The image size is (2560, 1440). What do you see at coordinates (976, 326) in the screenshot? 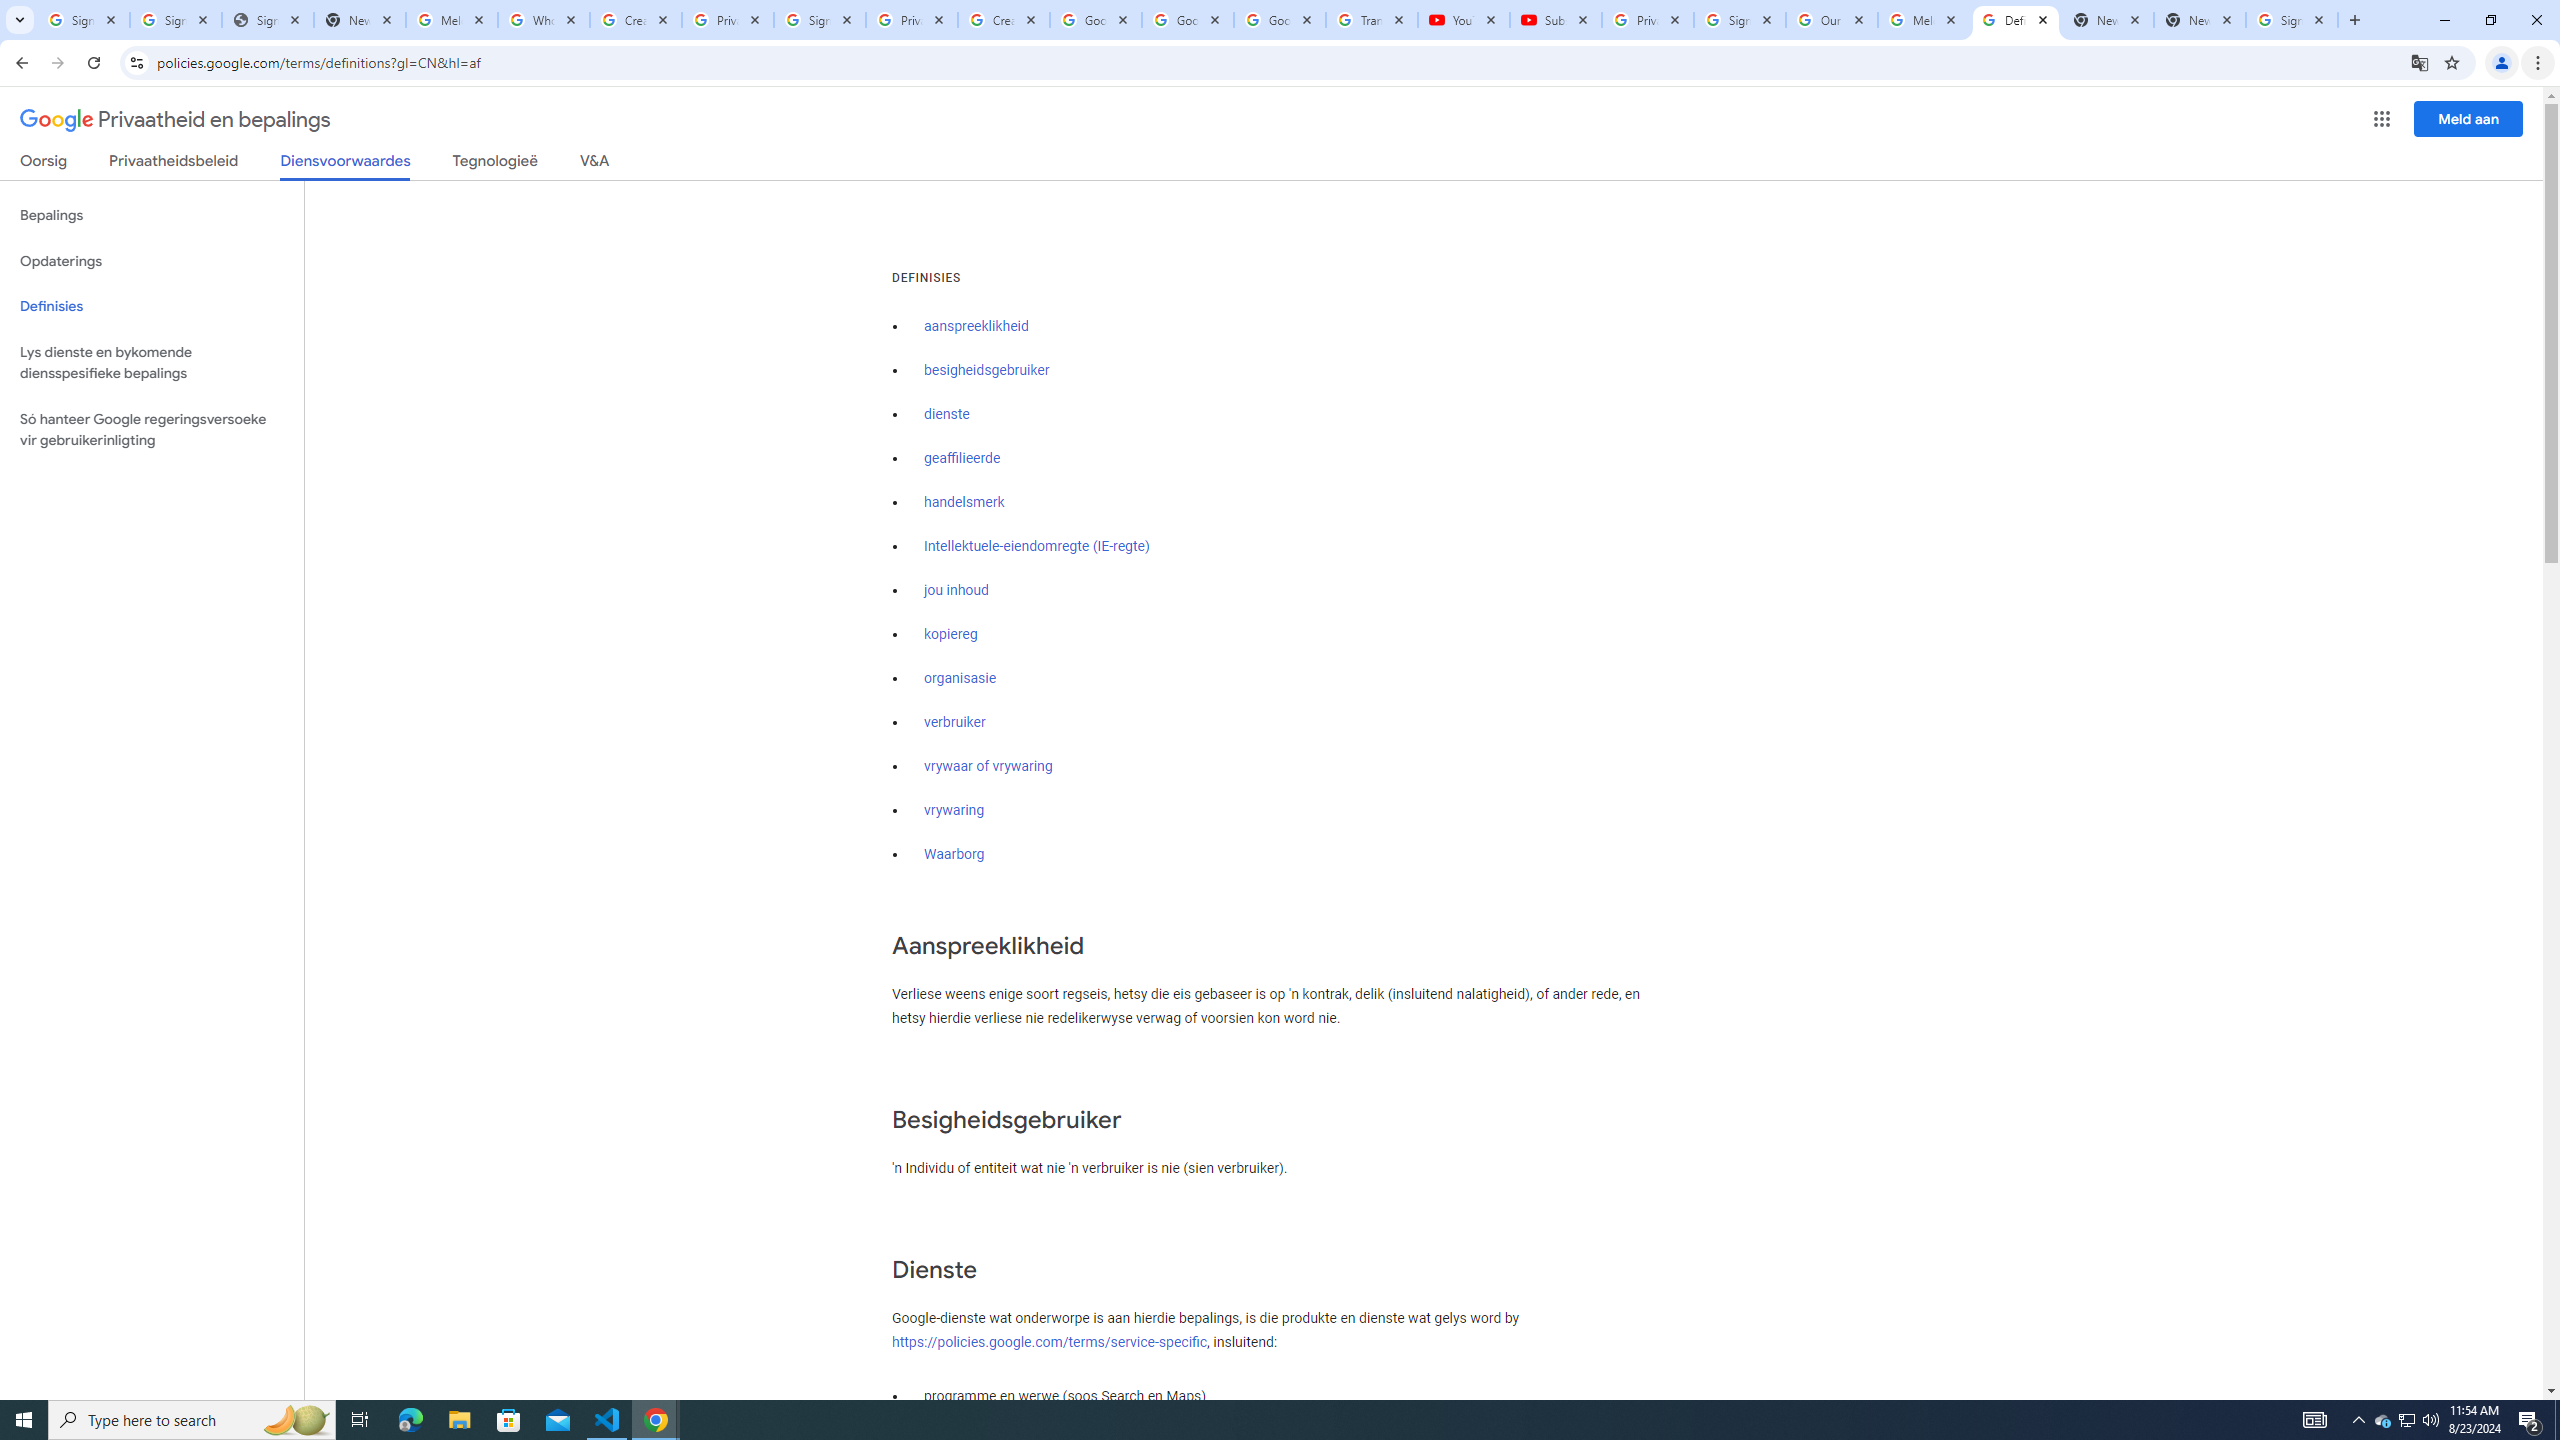
I see `aanspreeklikheid` at bounding box center [976, 326].